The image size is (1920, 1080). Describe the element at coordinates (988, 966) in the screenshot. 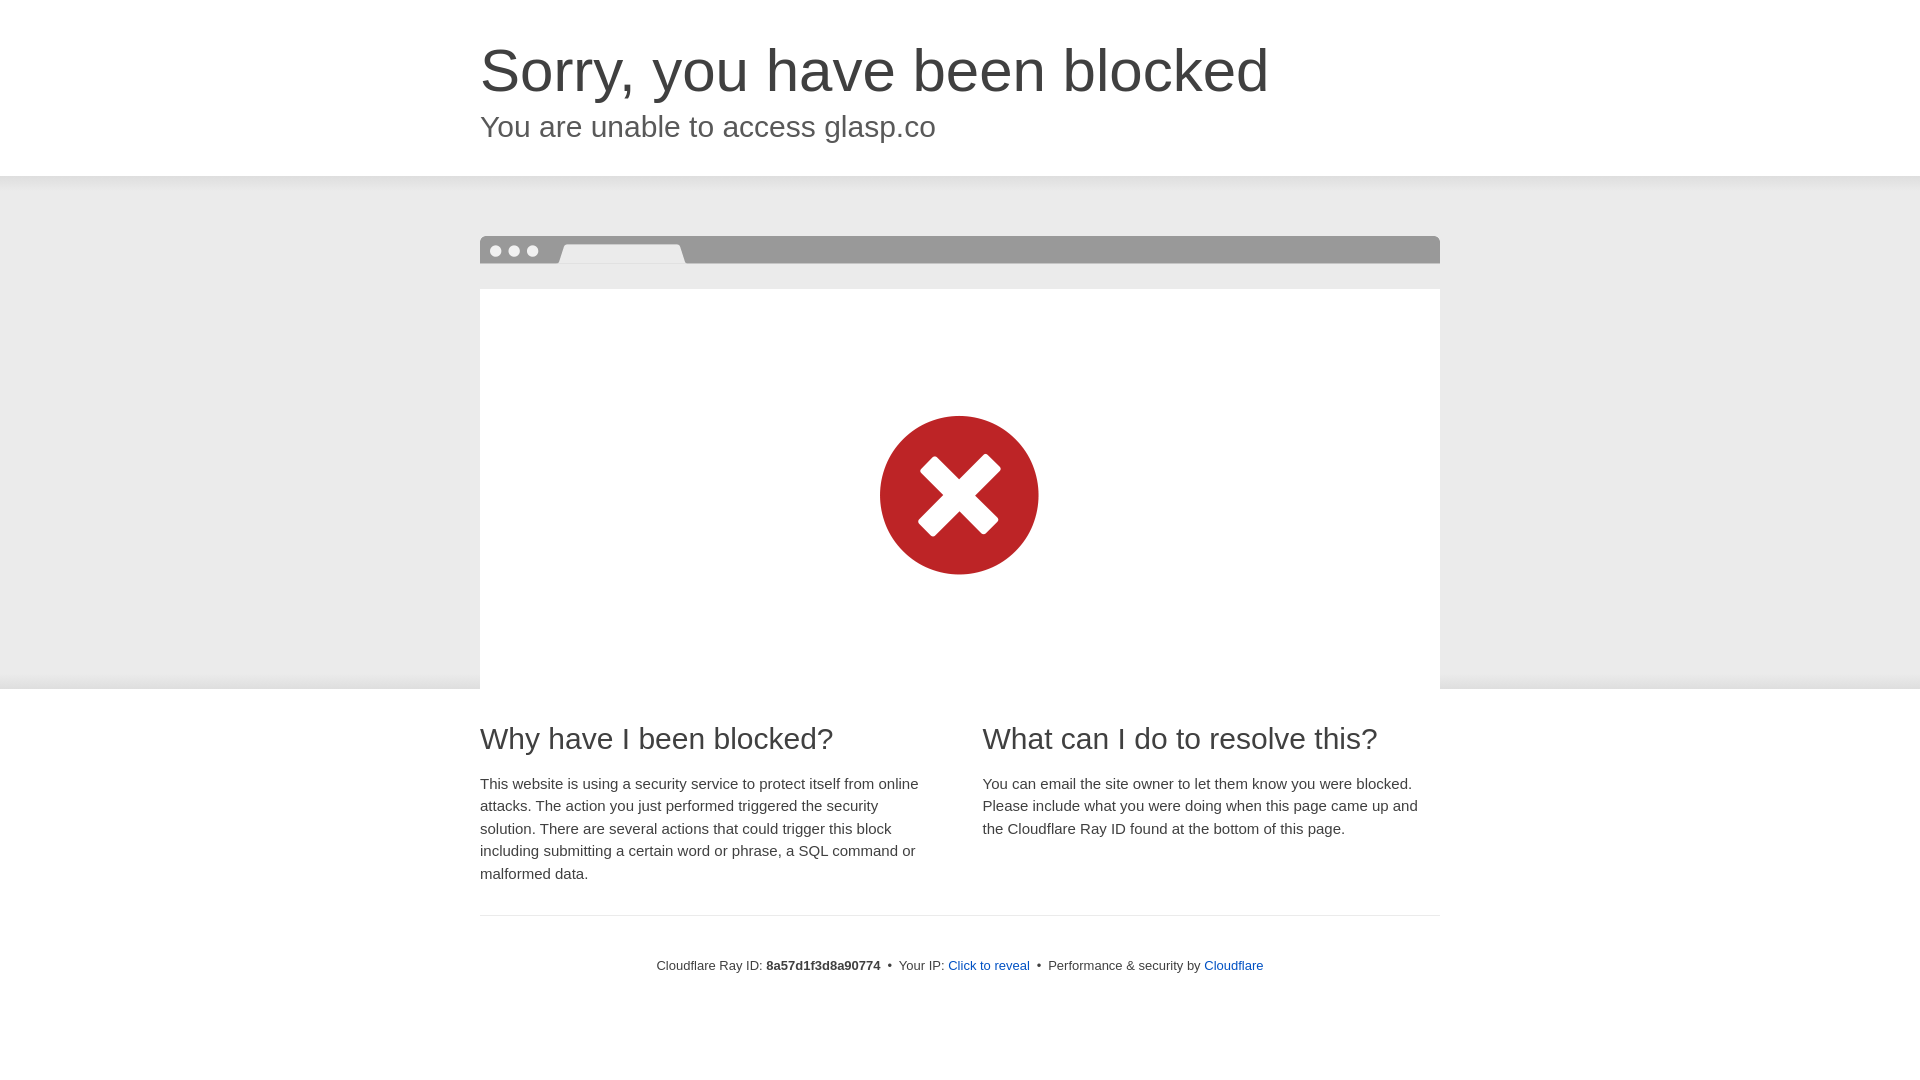

I see `Click to reveal` at that location.